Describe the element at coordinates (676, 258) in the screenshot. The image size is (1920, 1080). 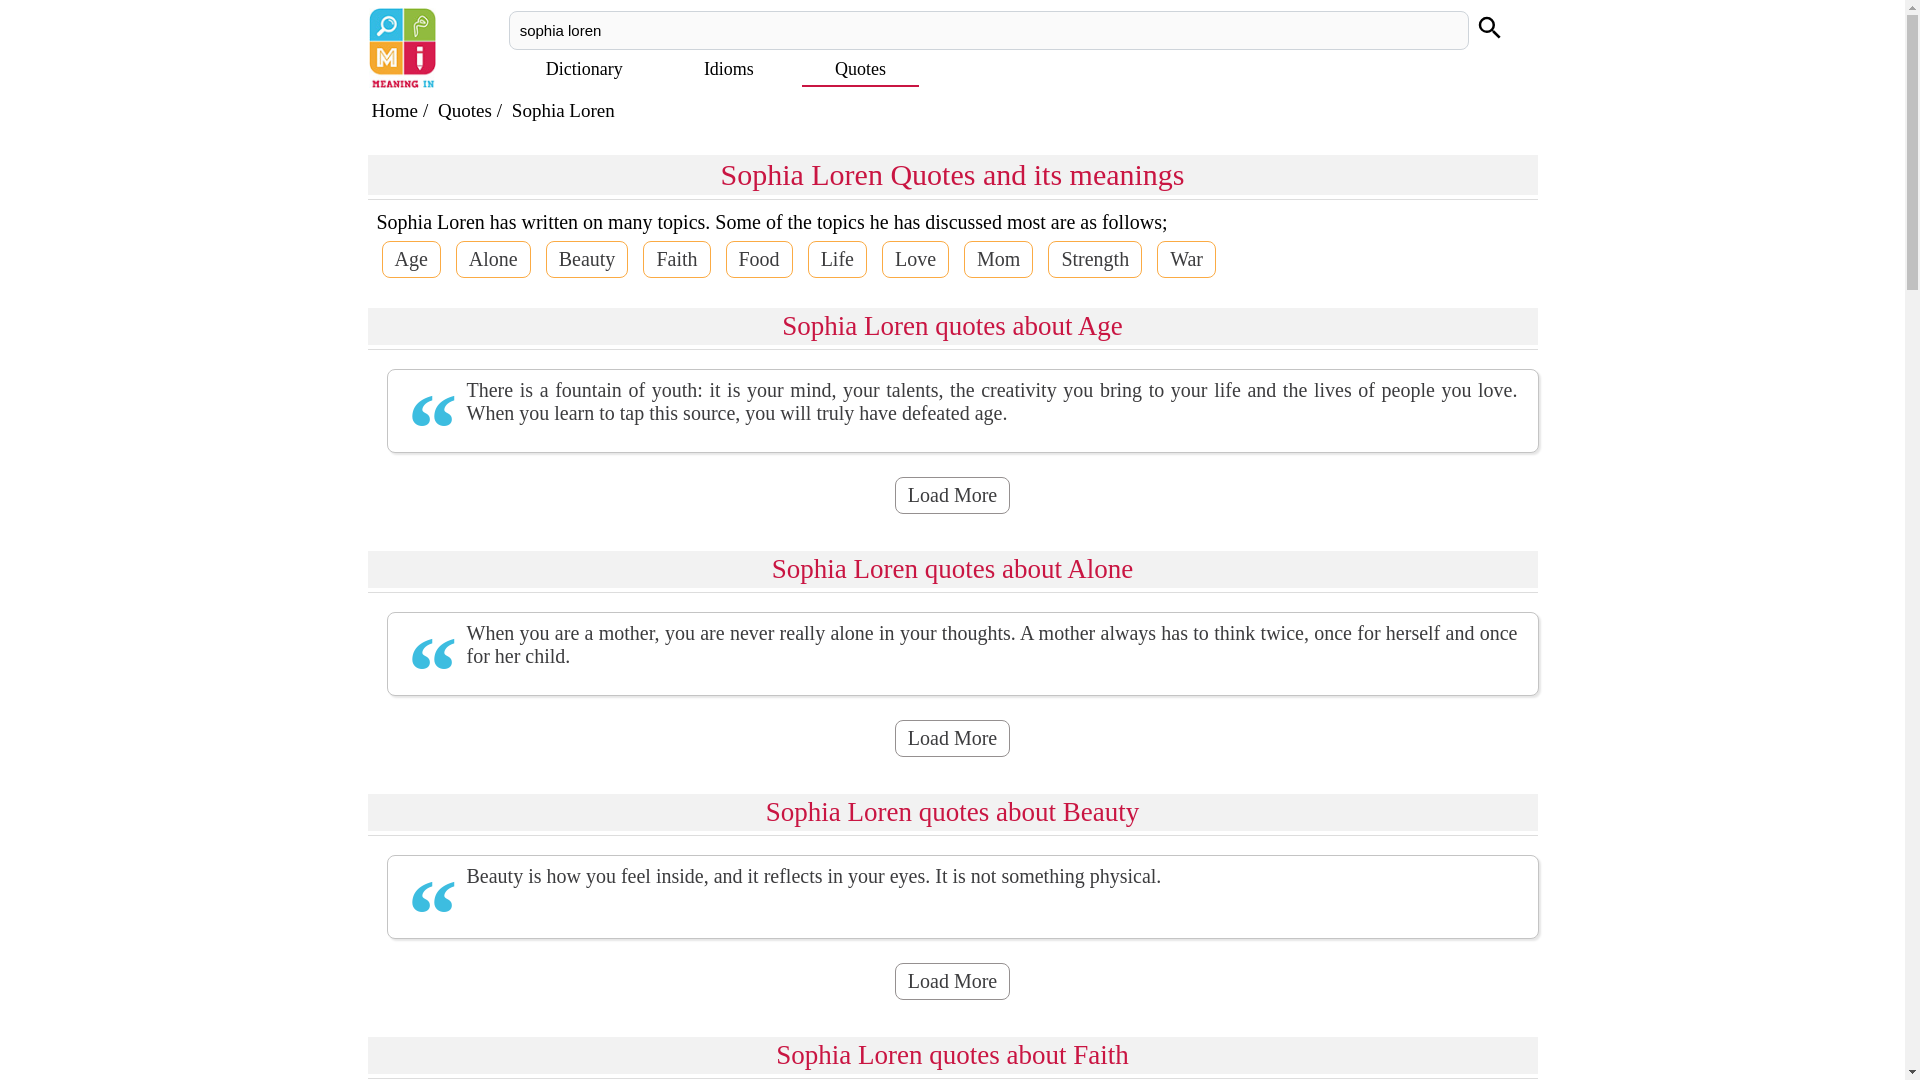
I see `Faith` at that location.